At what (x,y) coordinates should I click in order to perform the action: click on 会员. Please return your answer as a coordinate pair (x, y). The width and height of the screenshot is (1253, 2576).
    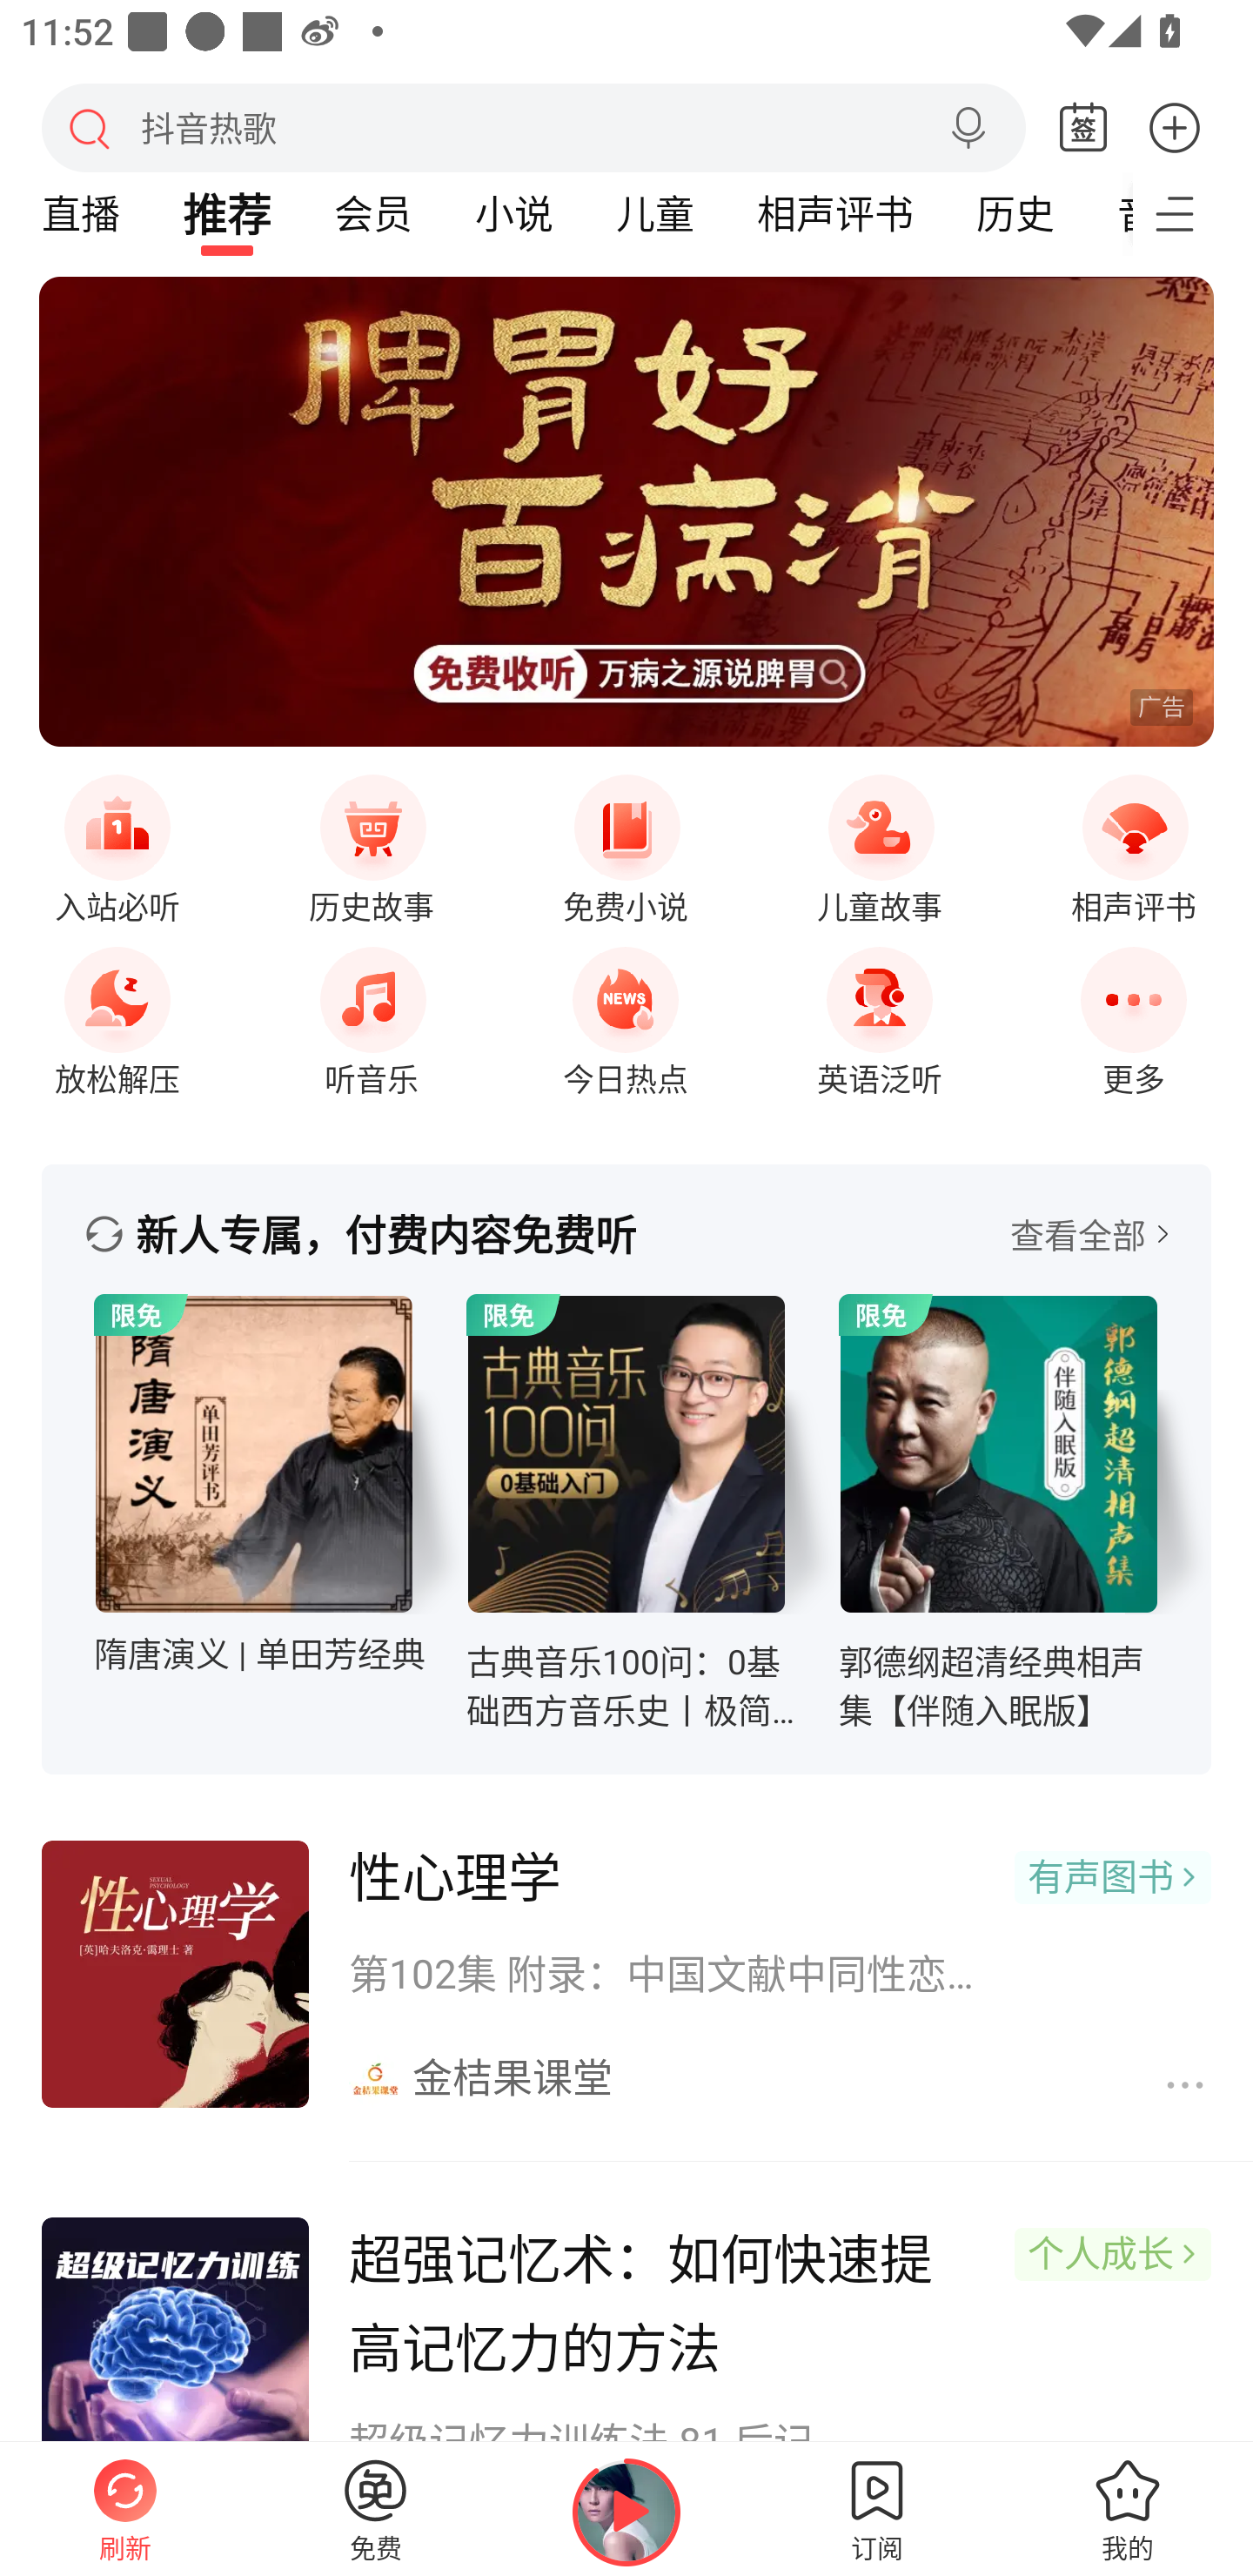
    Looking at the image, I should click on (372, 214).